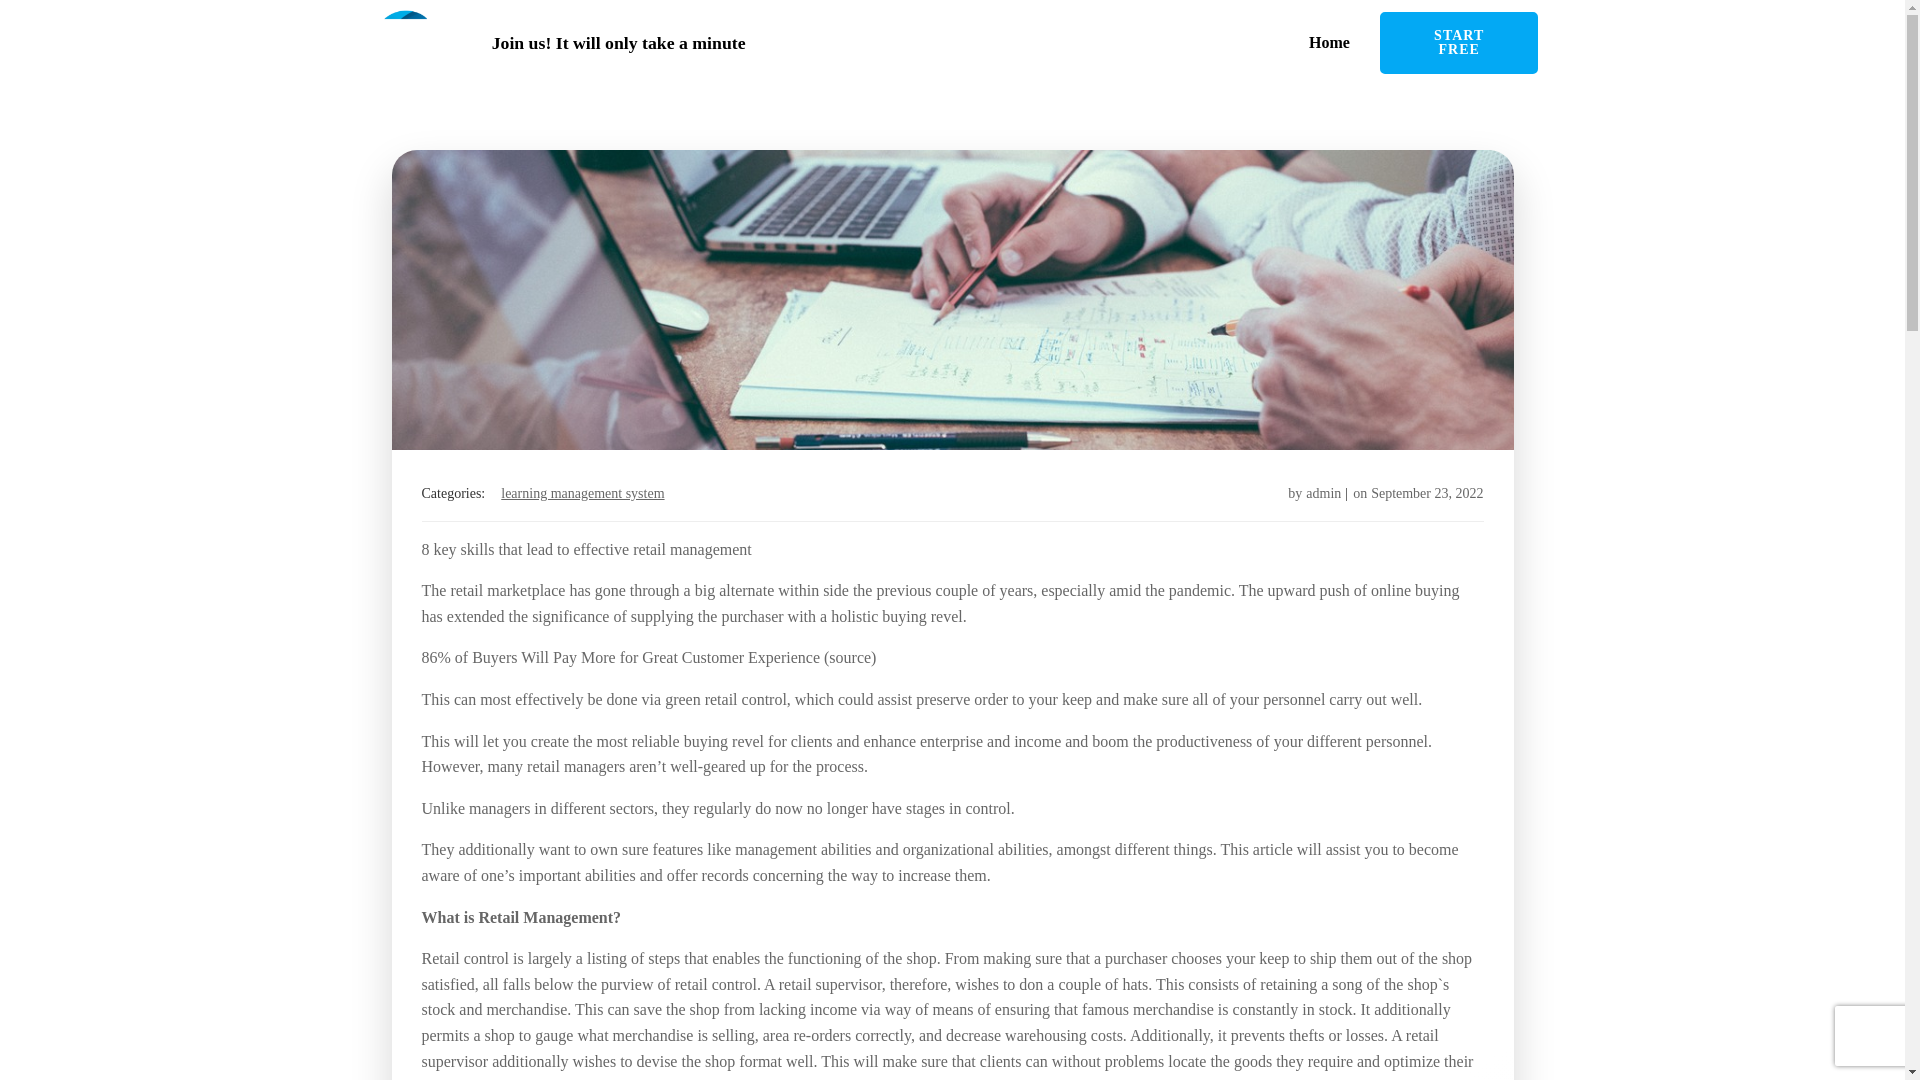 Image resolution: width=1920 pixels, height=1080 pixels. Describe the element at coordinates (1426, 494) in the screenshot. I see `September 23, 2022` at that location.